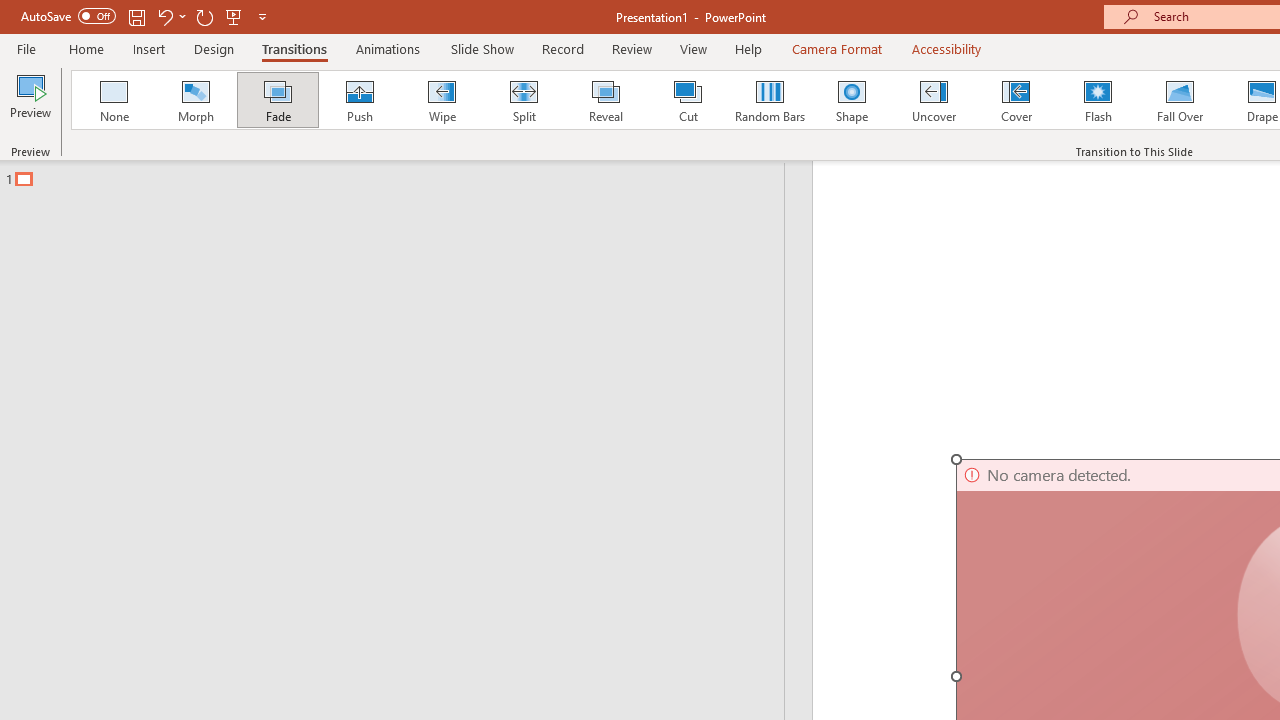  Describe the element at coordinates (277, 100) in the screenshot. I see `Fade` at that location.